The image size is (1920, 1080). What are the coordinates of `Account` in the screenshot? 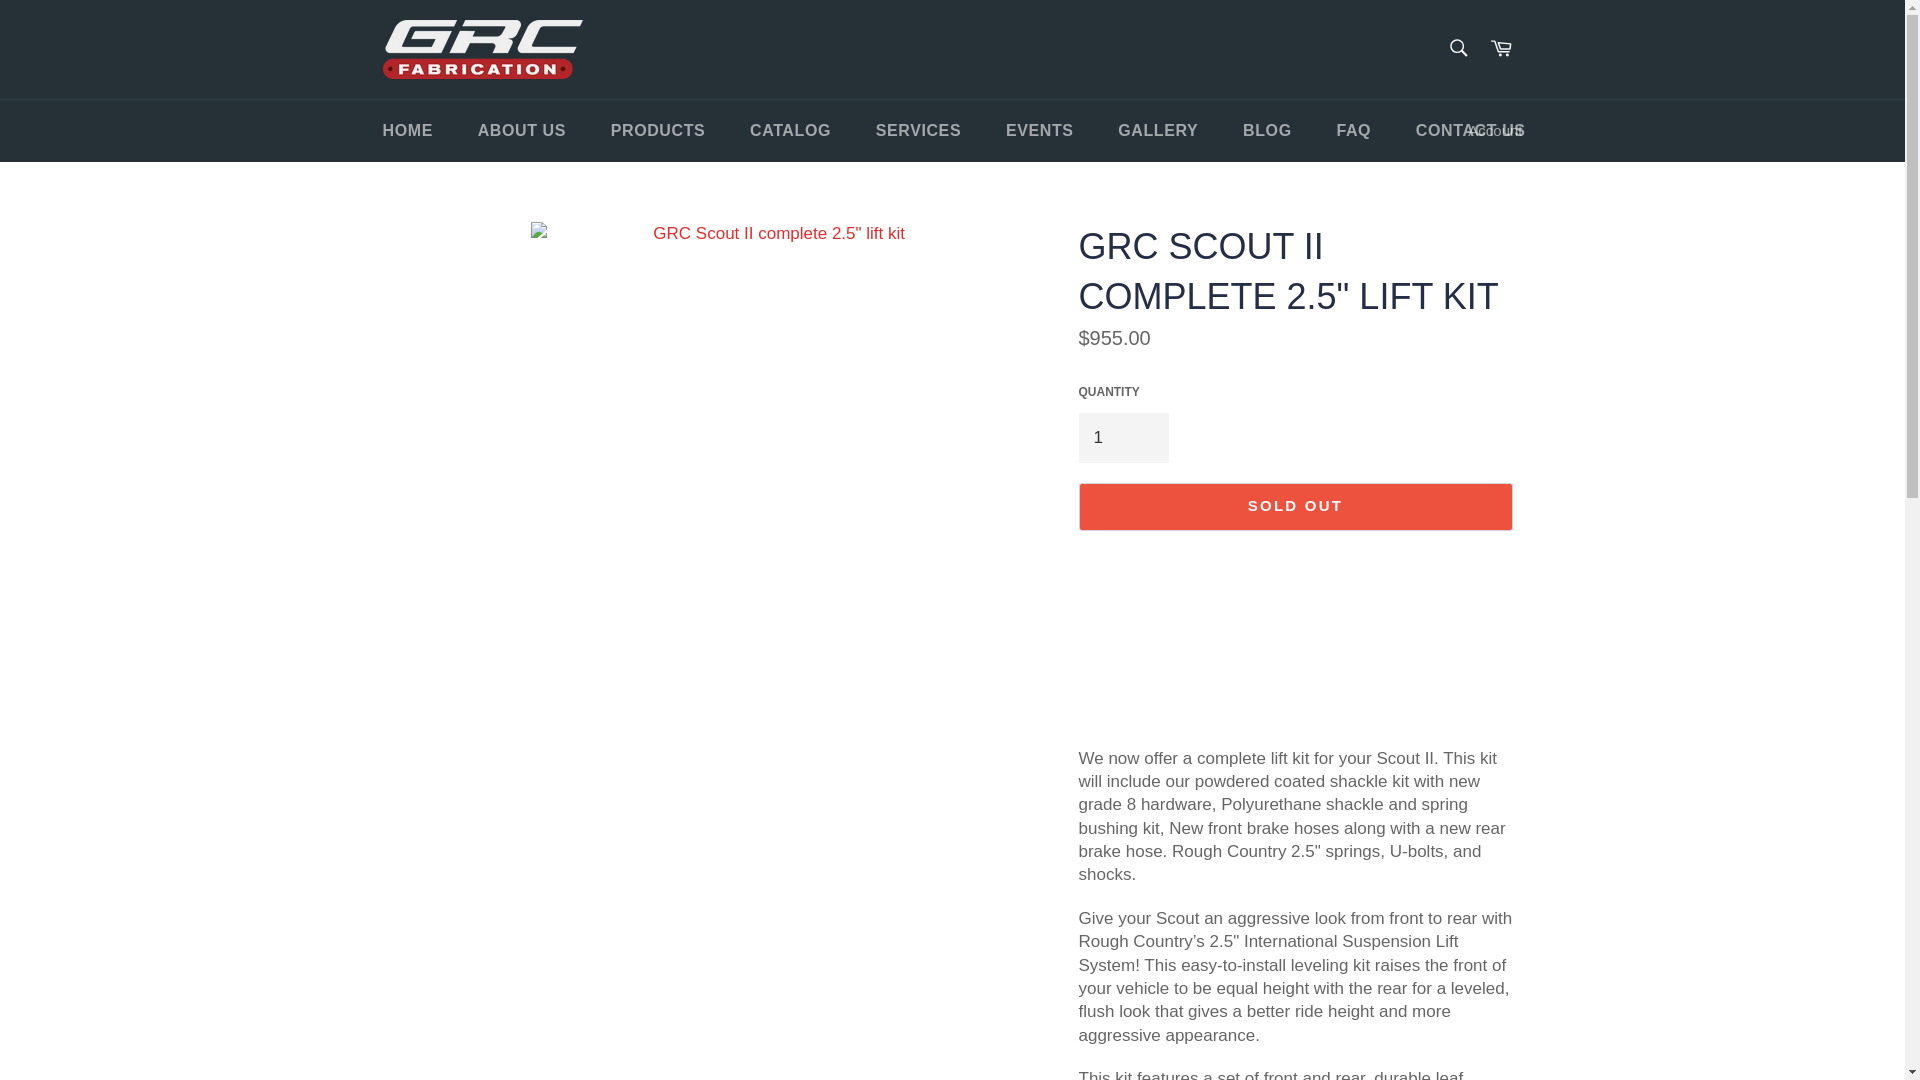 It's located at (1494, 132).